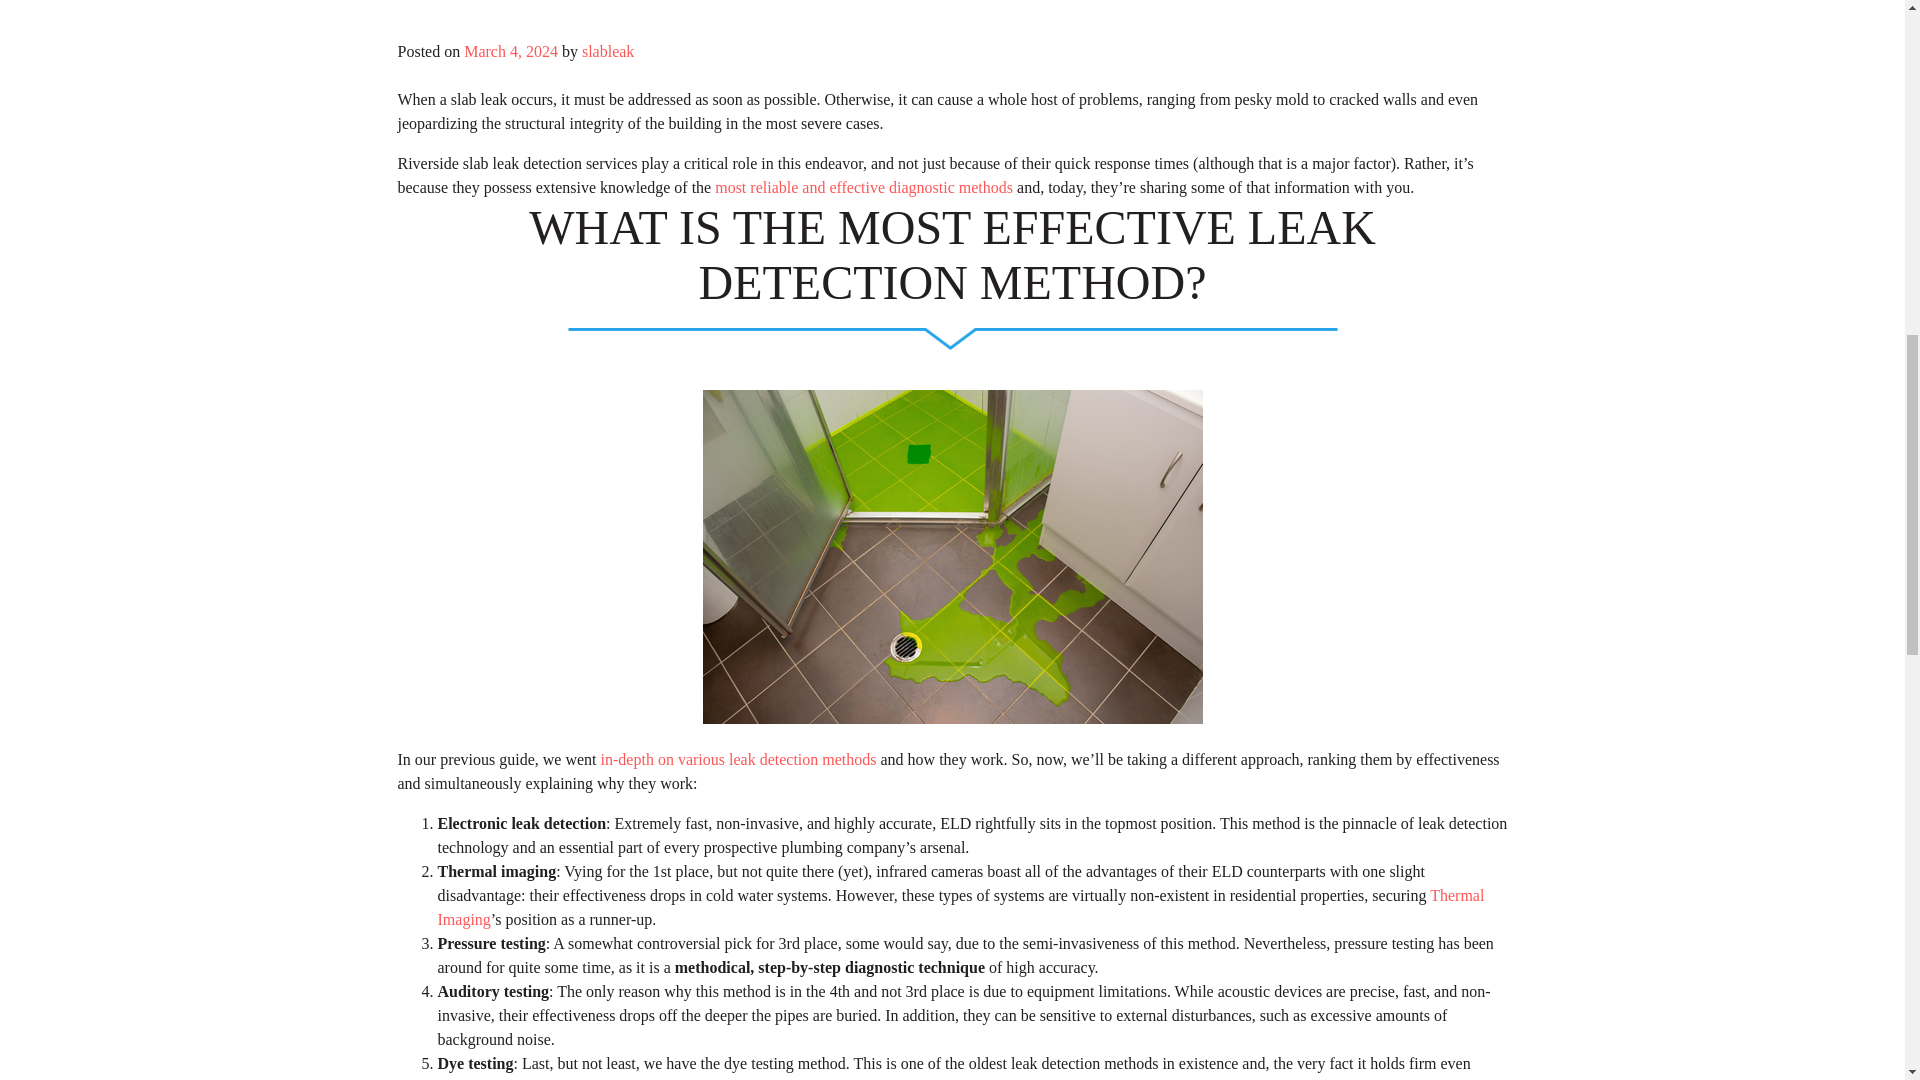 This screenshot has width=1920, height=1080. I want to click on slableak, so click(607, 52).